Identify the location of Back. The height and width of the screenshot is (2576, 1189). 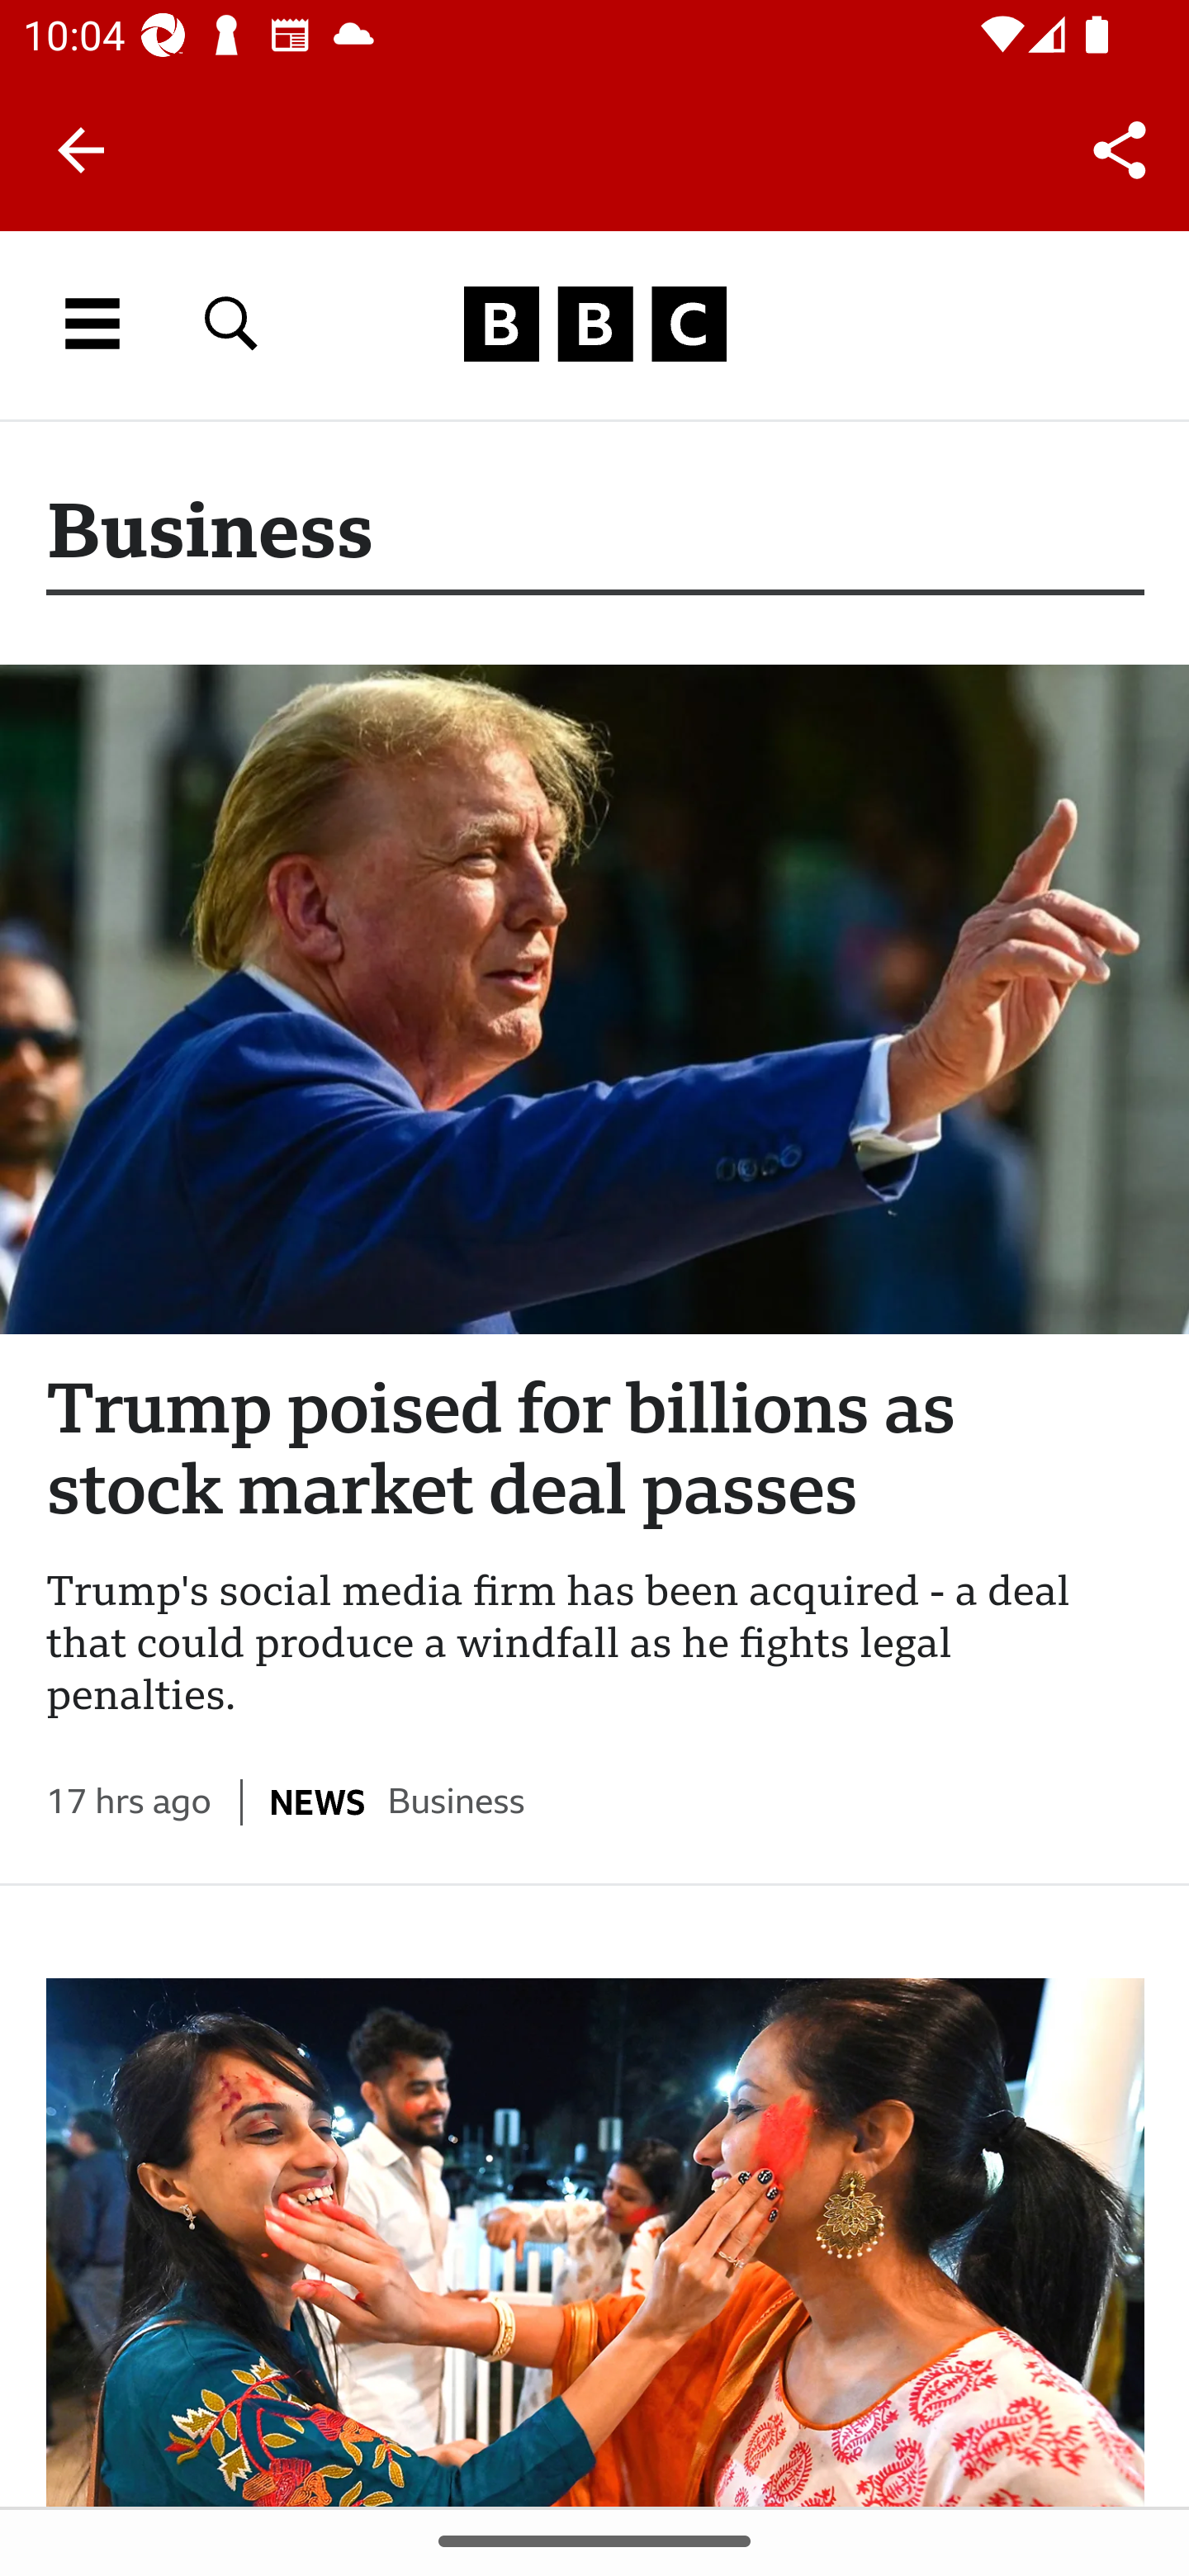
(81, 150).